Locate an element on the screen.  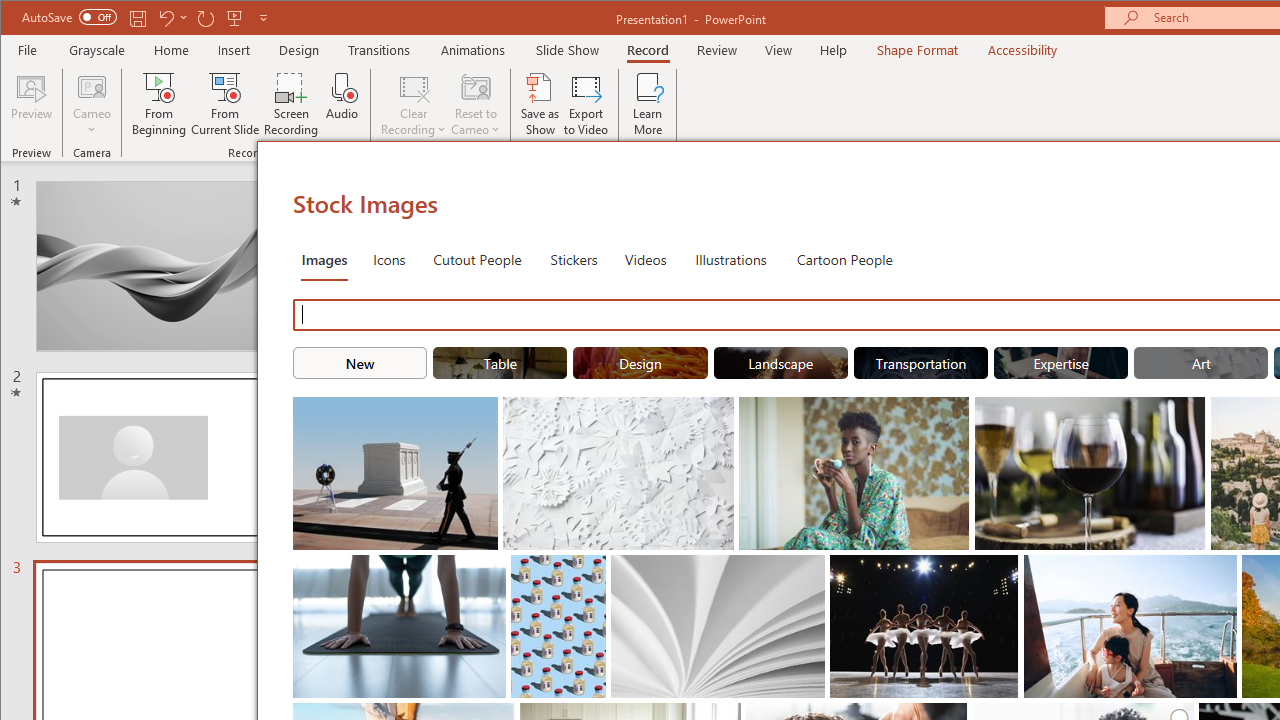
"Transportation" Stock Images. is located at coordinates (920, 362).